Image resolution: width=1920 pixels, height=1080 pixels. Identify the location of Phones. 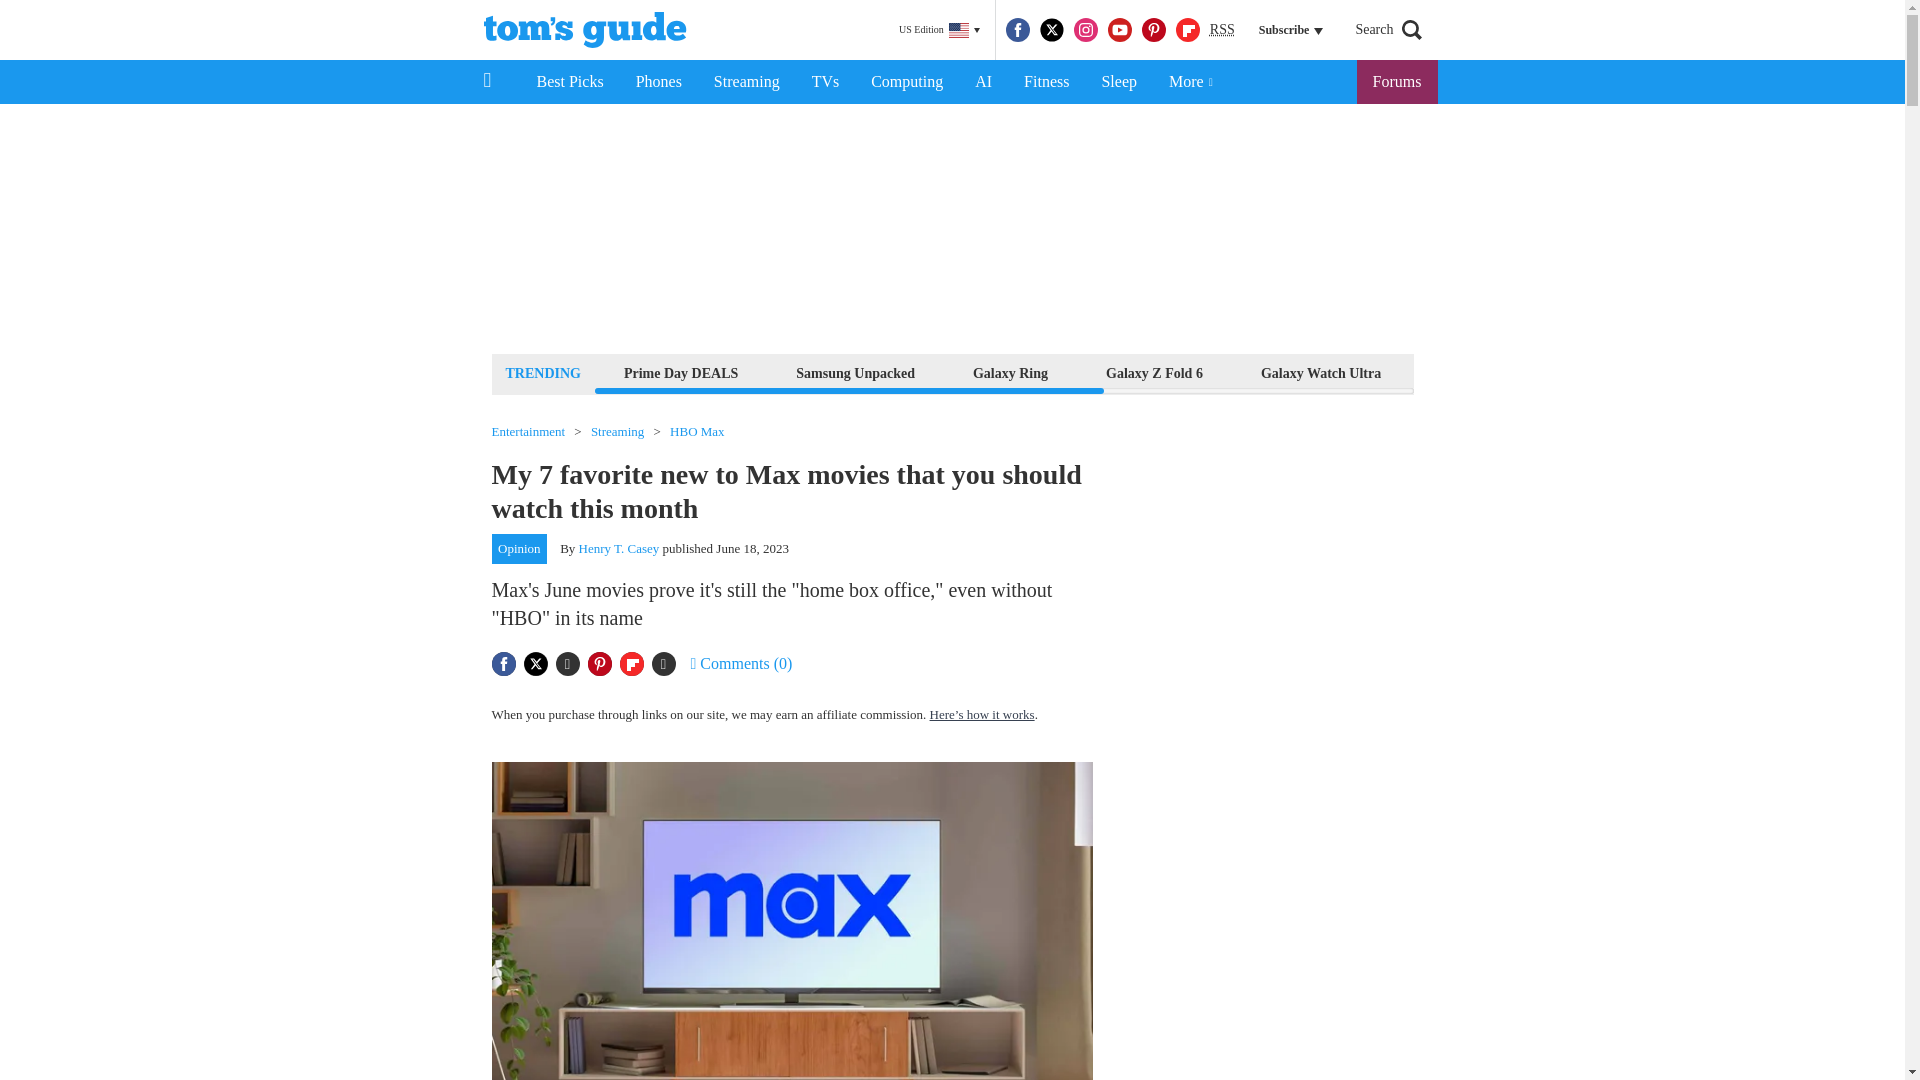
(659, 82).